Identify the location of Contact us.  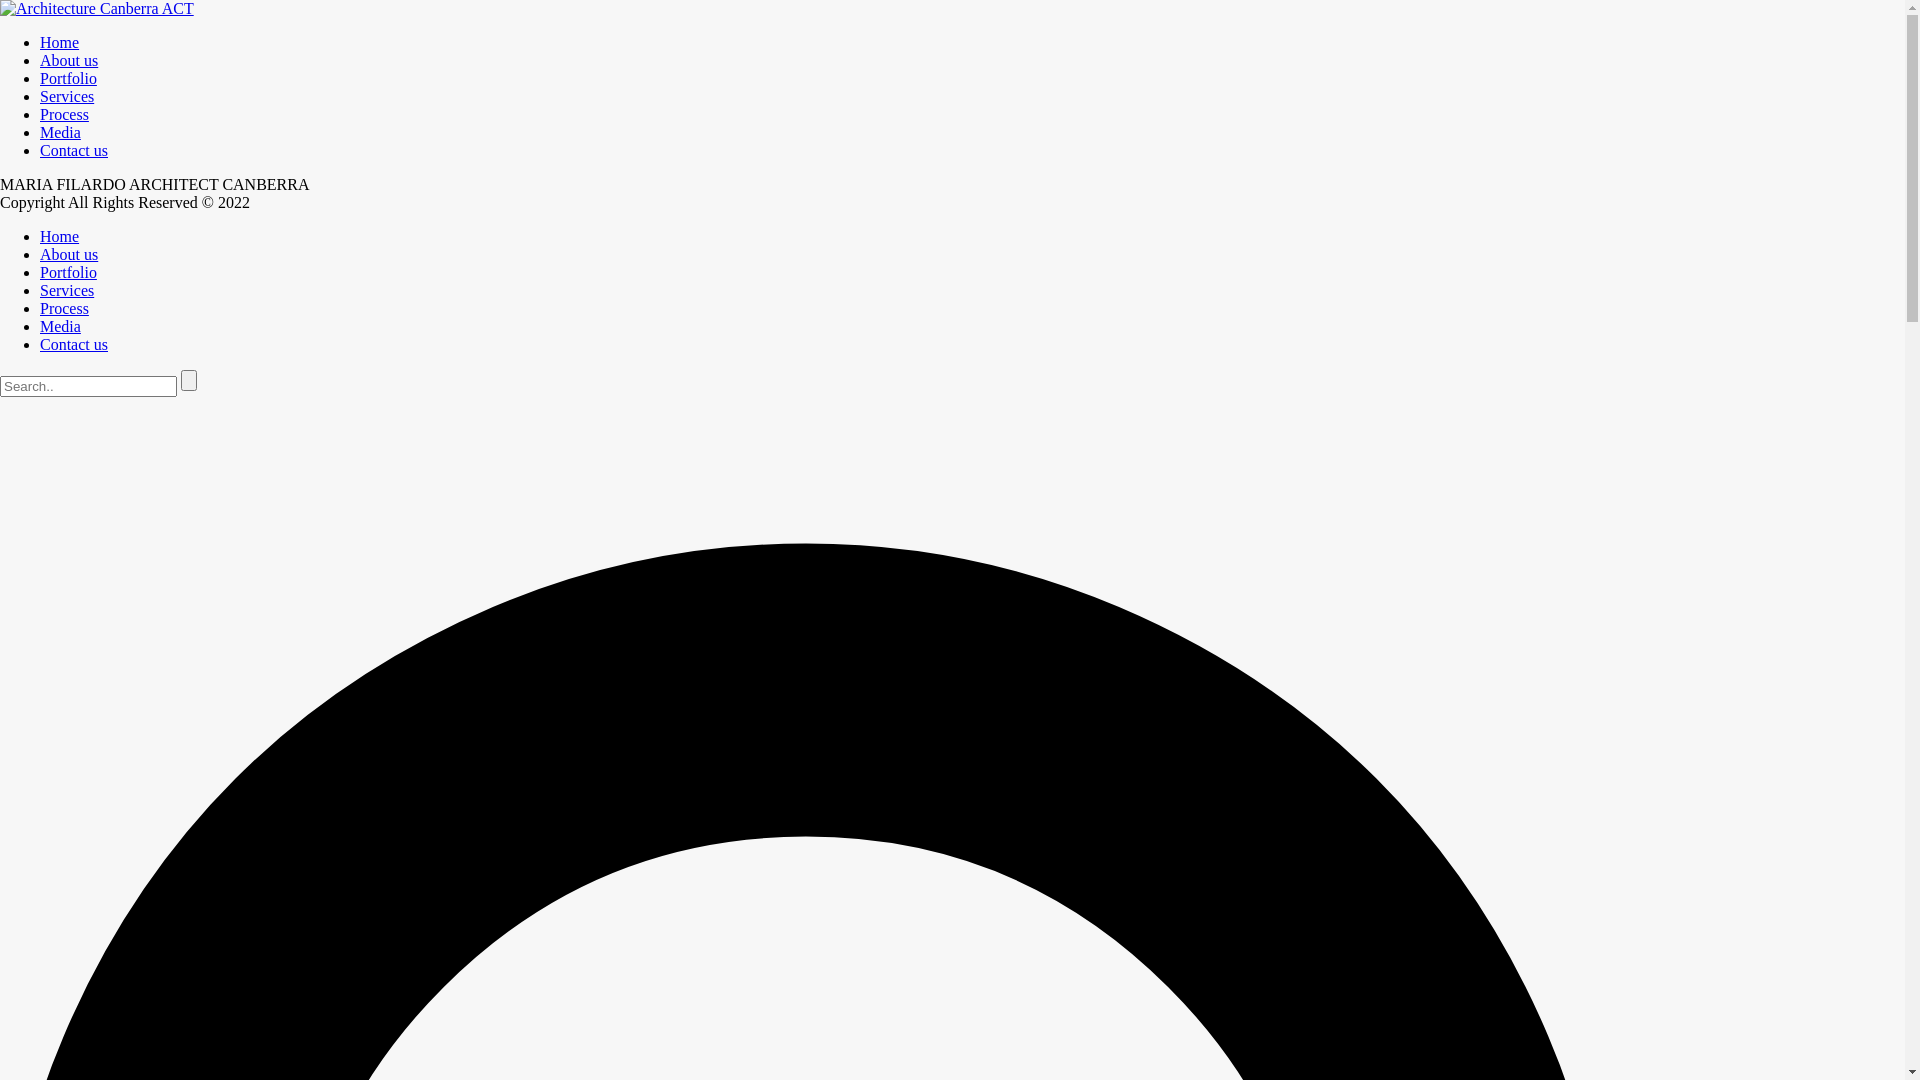
(74, 344).